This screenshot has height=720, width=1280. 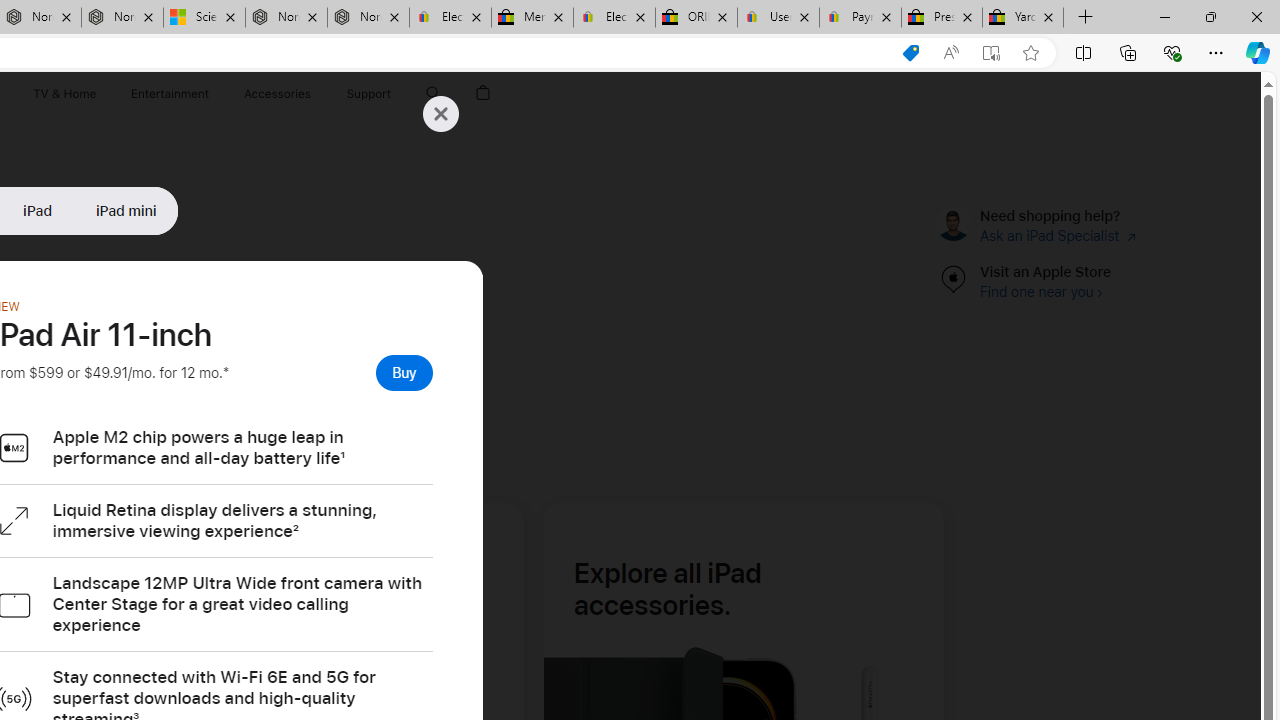 What do you see at coordinates (126, 210) in the screenshot?
I see `iPad mini` at bounding box center [126, 210].